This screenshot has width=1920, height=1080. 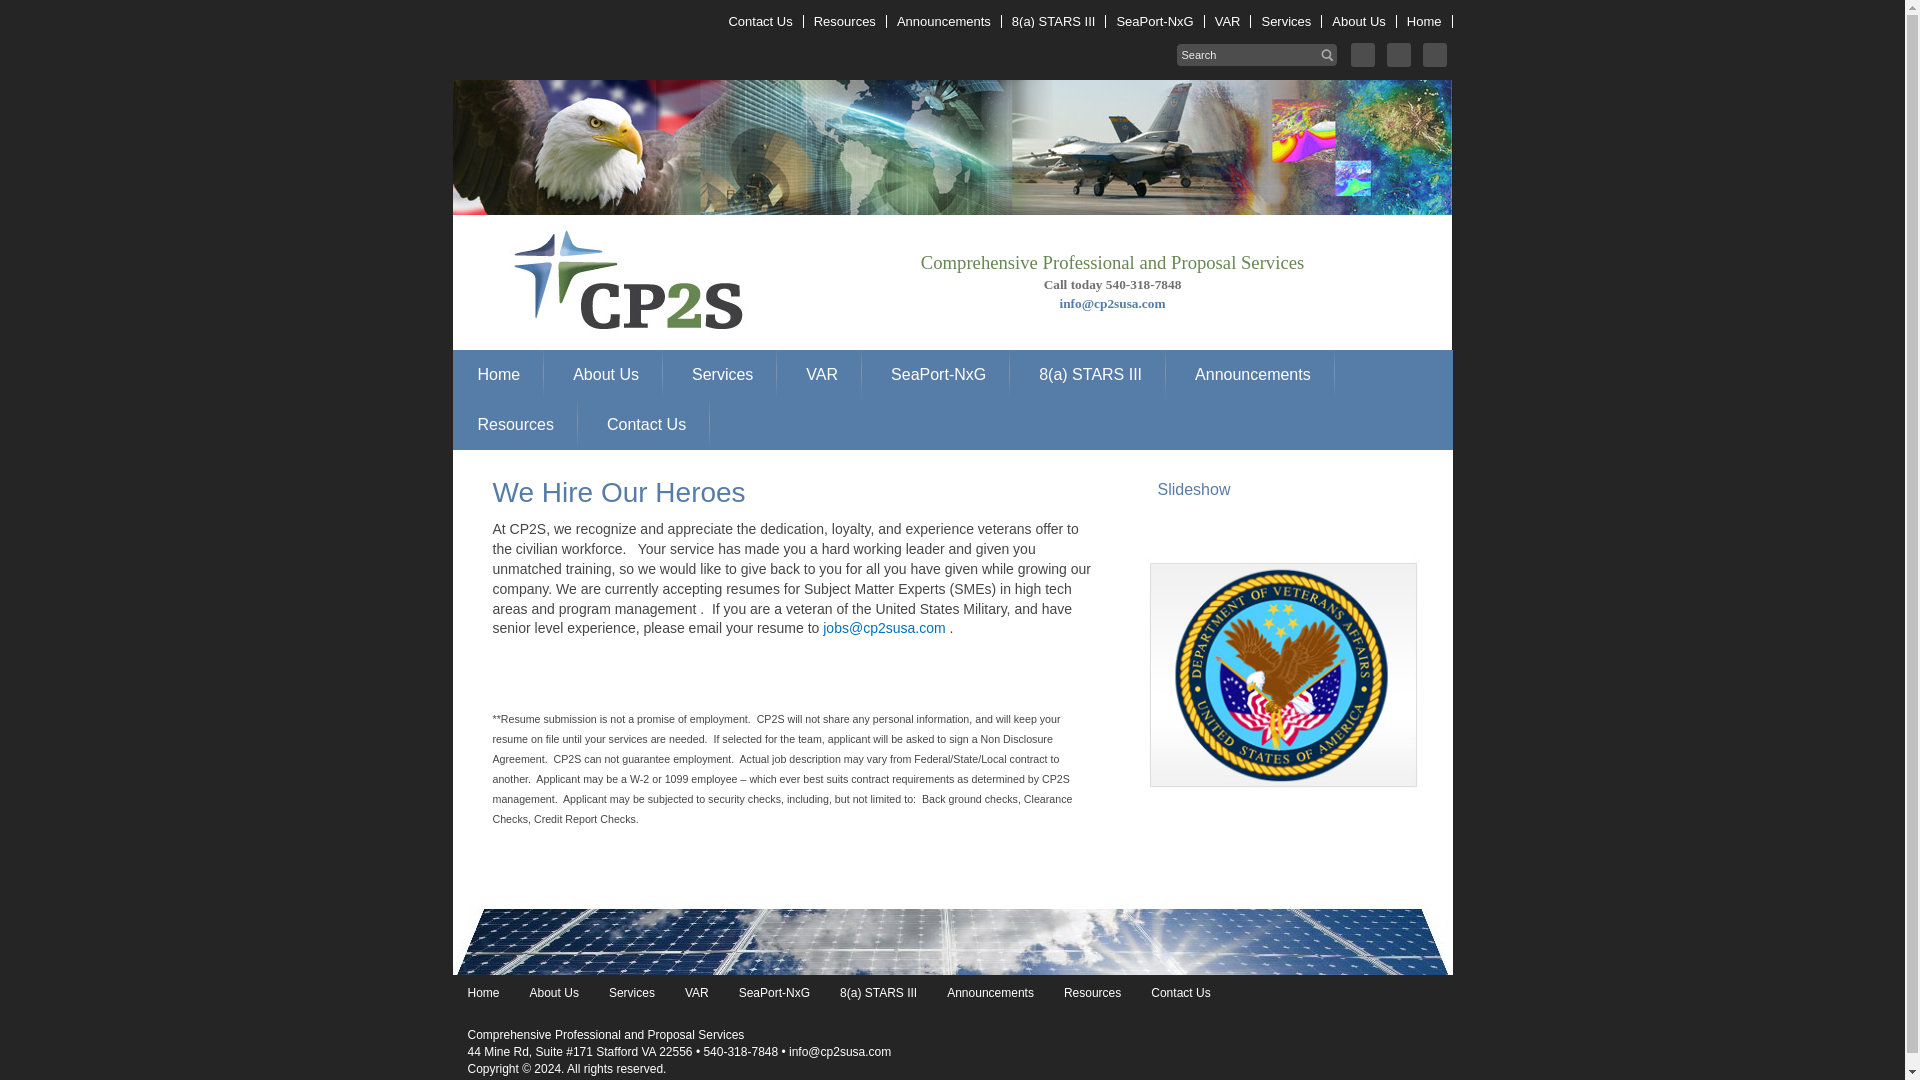 I want to click on Resources, so click(x=846, y=22).